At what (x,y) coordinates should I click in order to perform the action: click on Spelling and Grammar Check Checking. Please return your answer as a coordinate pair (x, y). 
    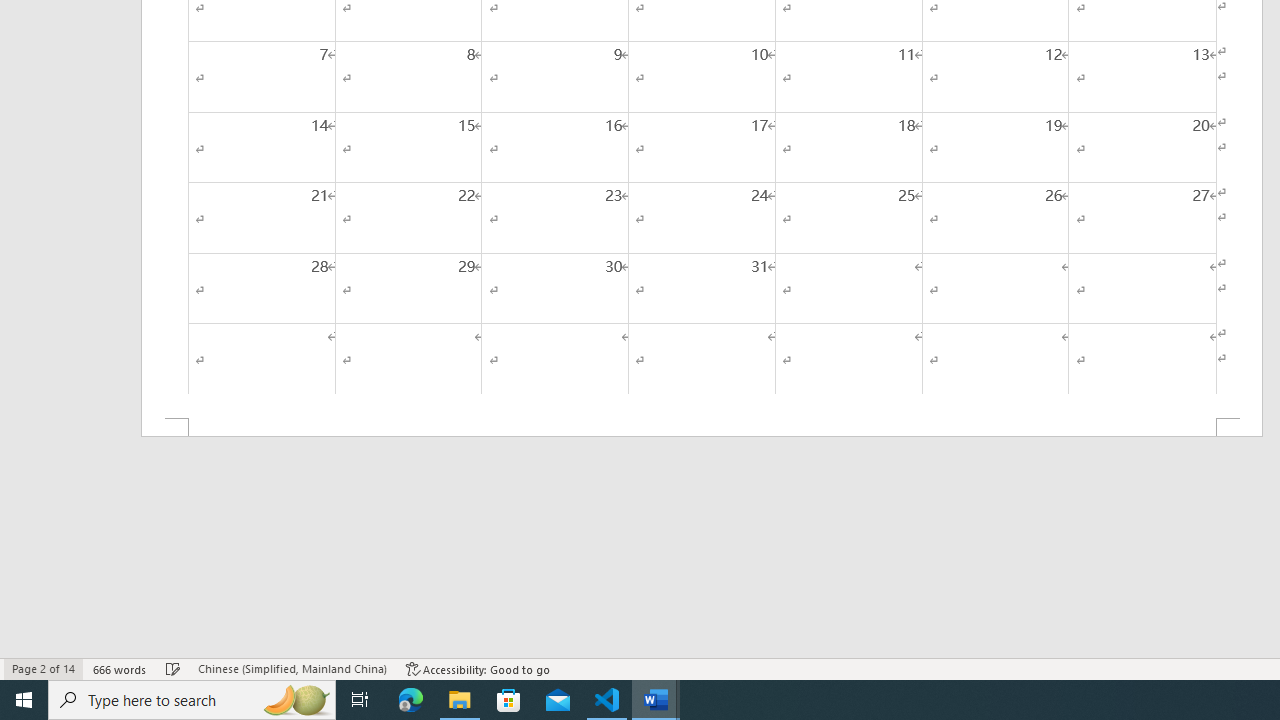
    Looking at the image, I should click on (173, 668).